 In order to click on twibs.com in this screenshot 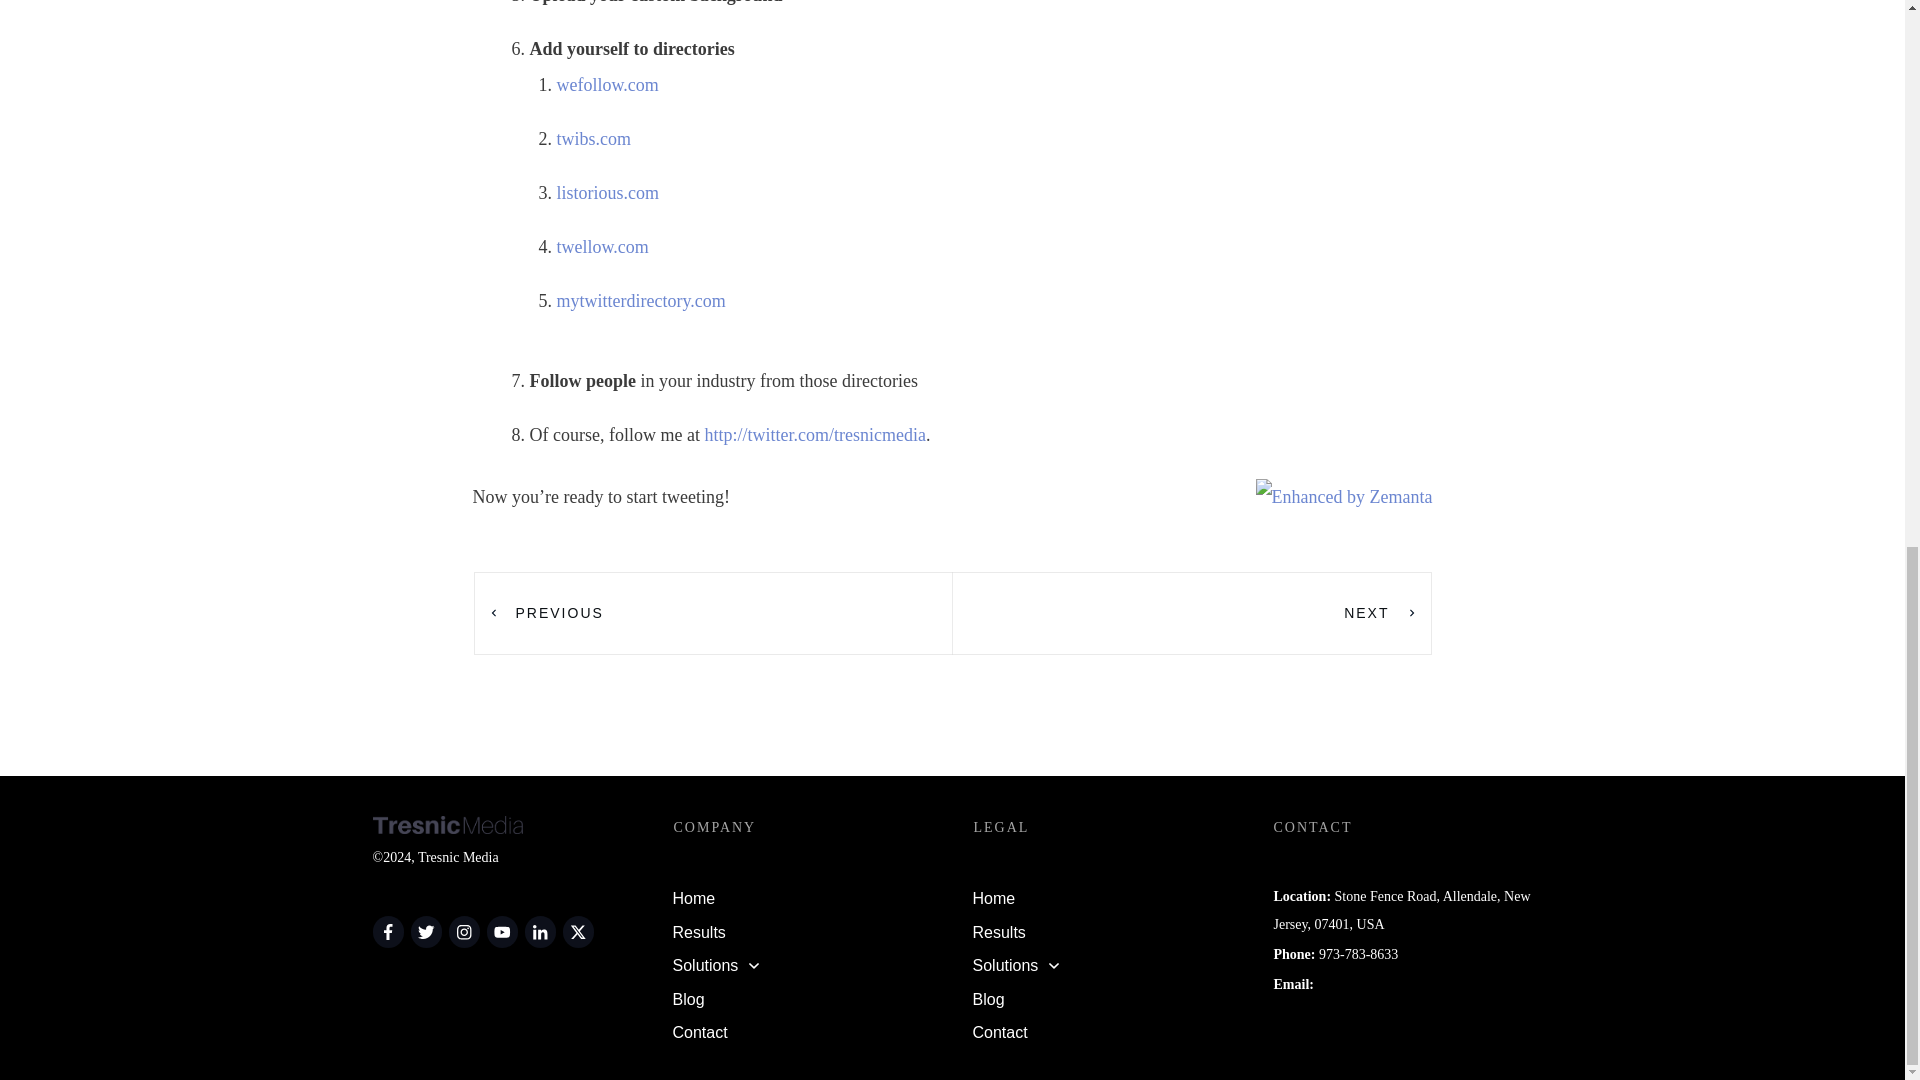, I will do `click(594, 138)`.